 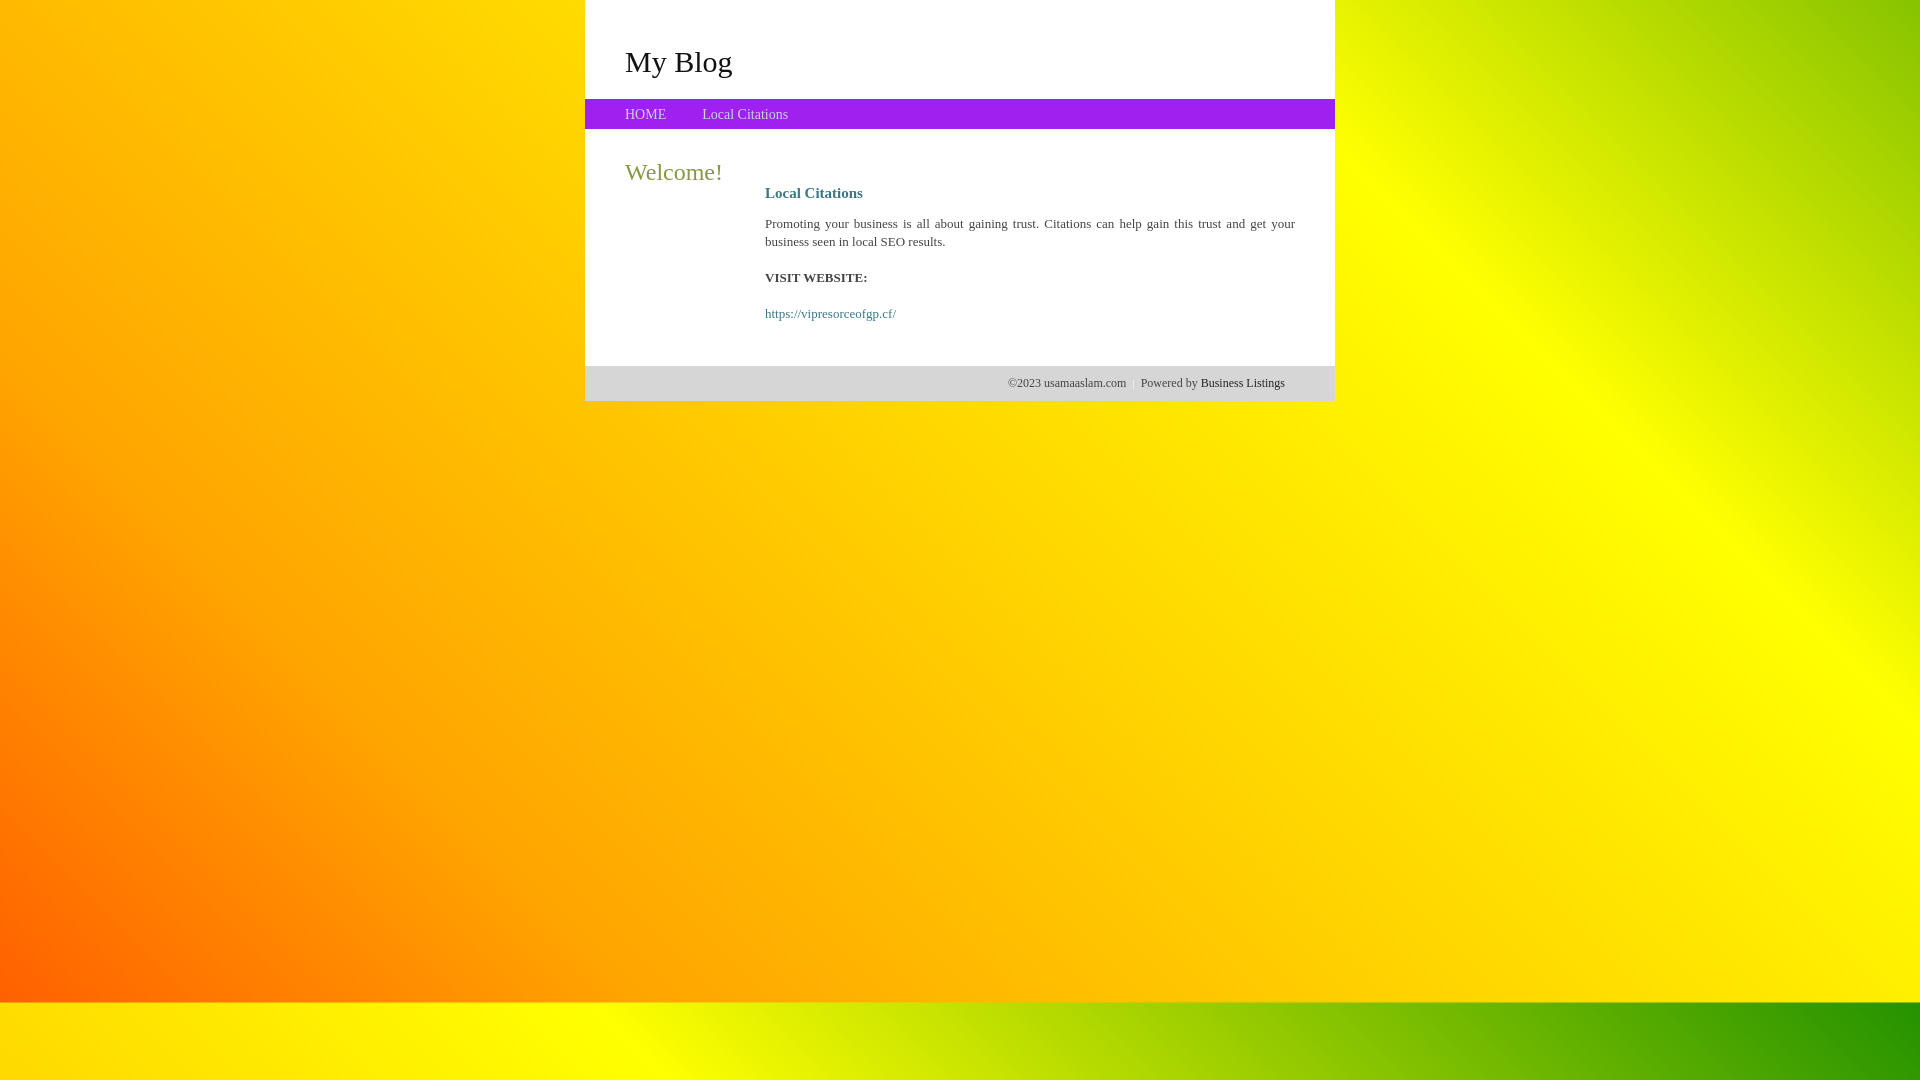 What do you see at coordinates (1243, 383) in the screenshot?
I see `Business Listings` at bounding box center [1243, 383].